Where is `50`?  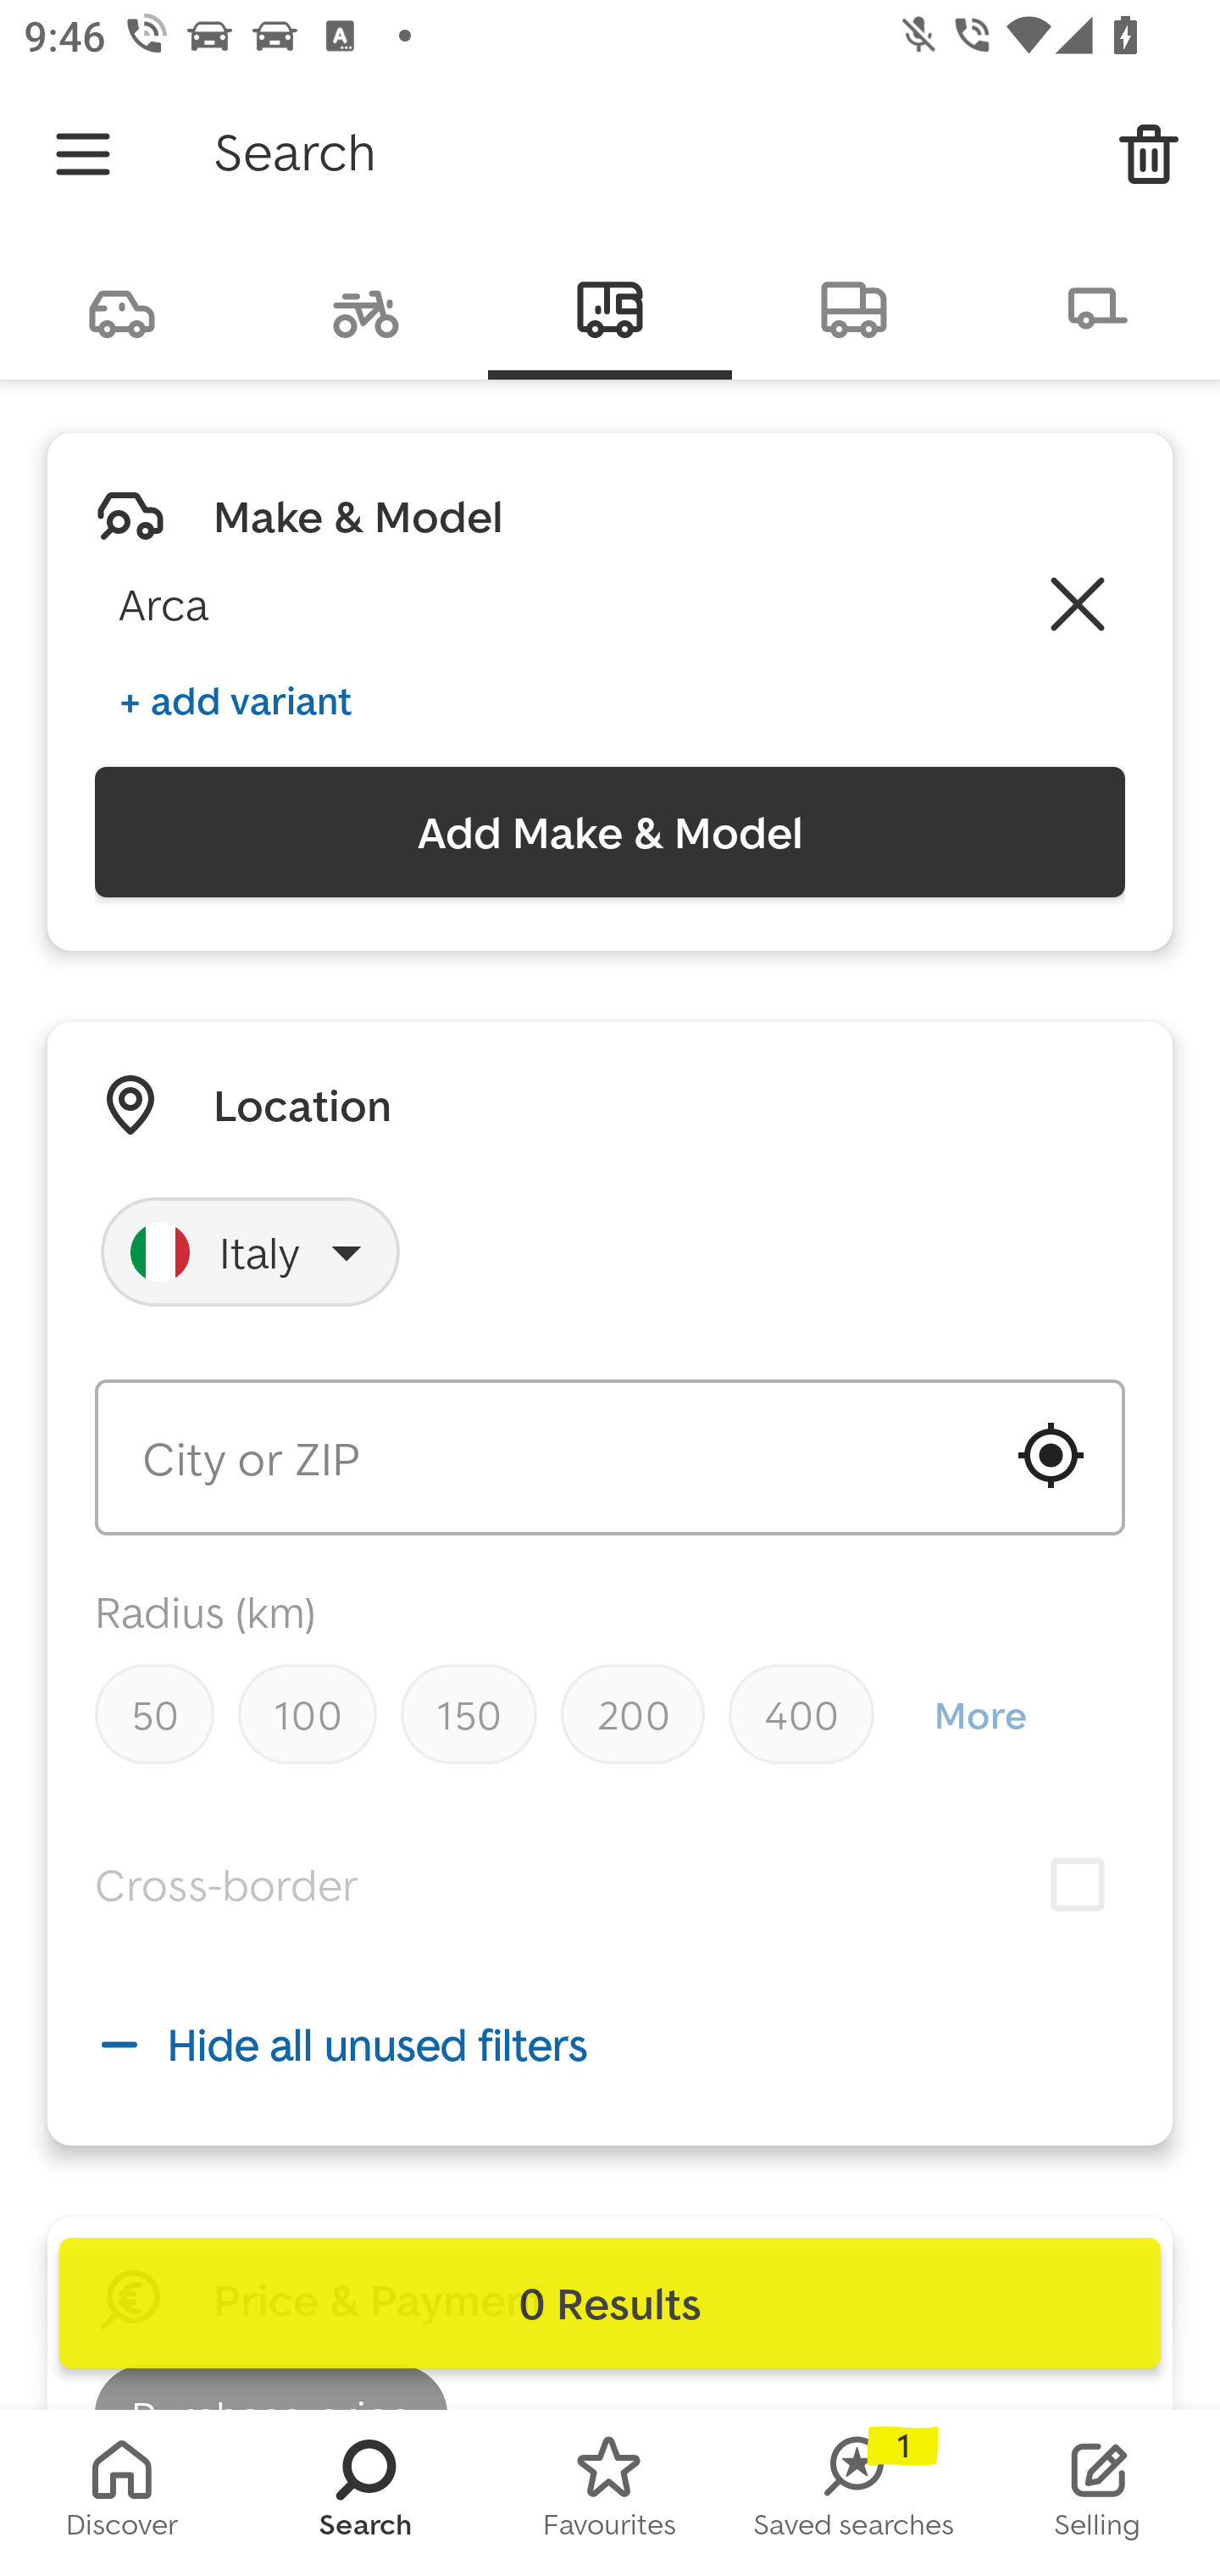 50 is located at coordinates (154, 1713).